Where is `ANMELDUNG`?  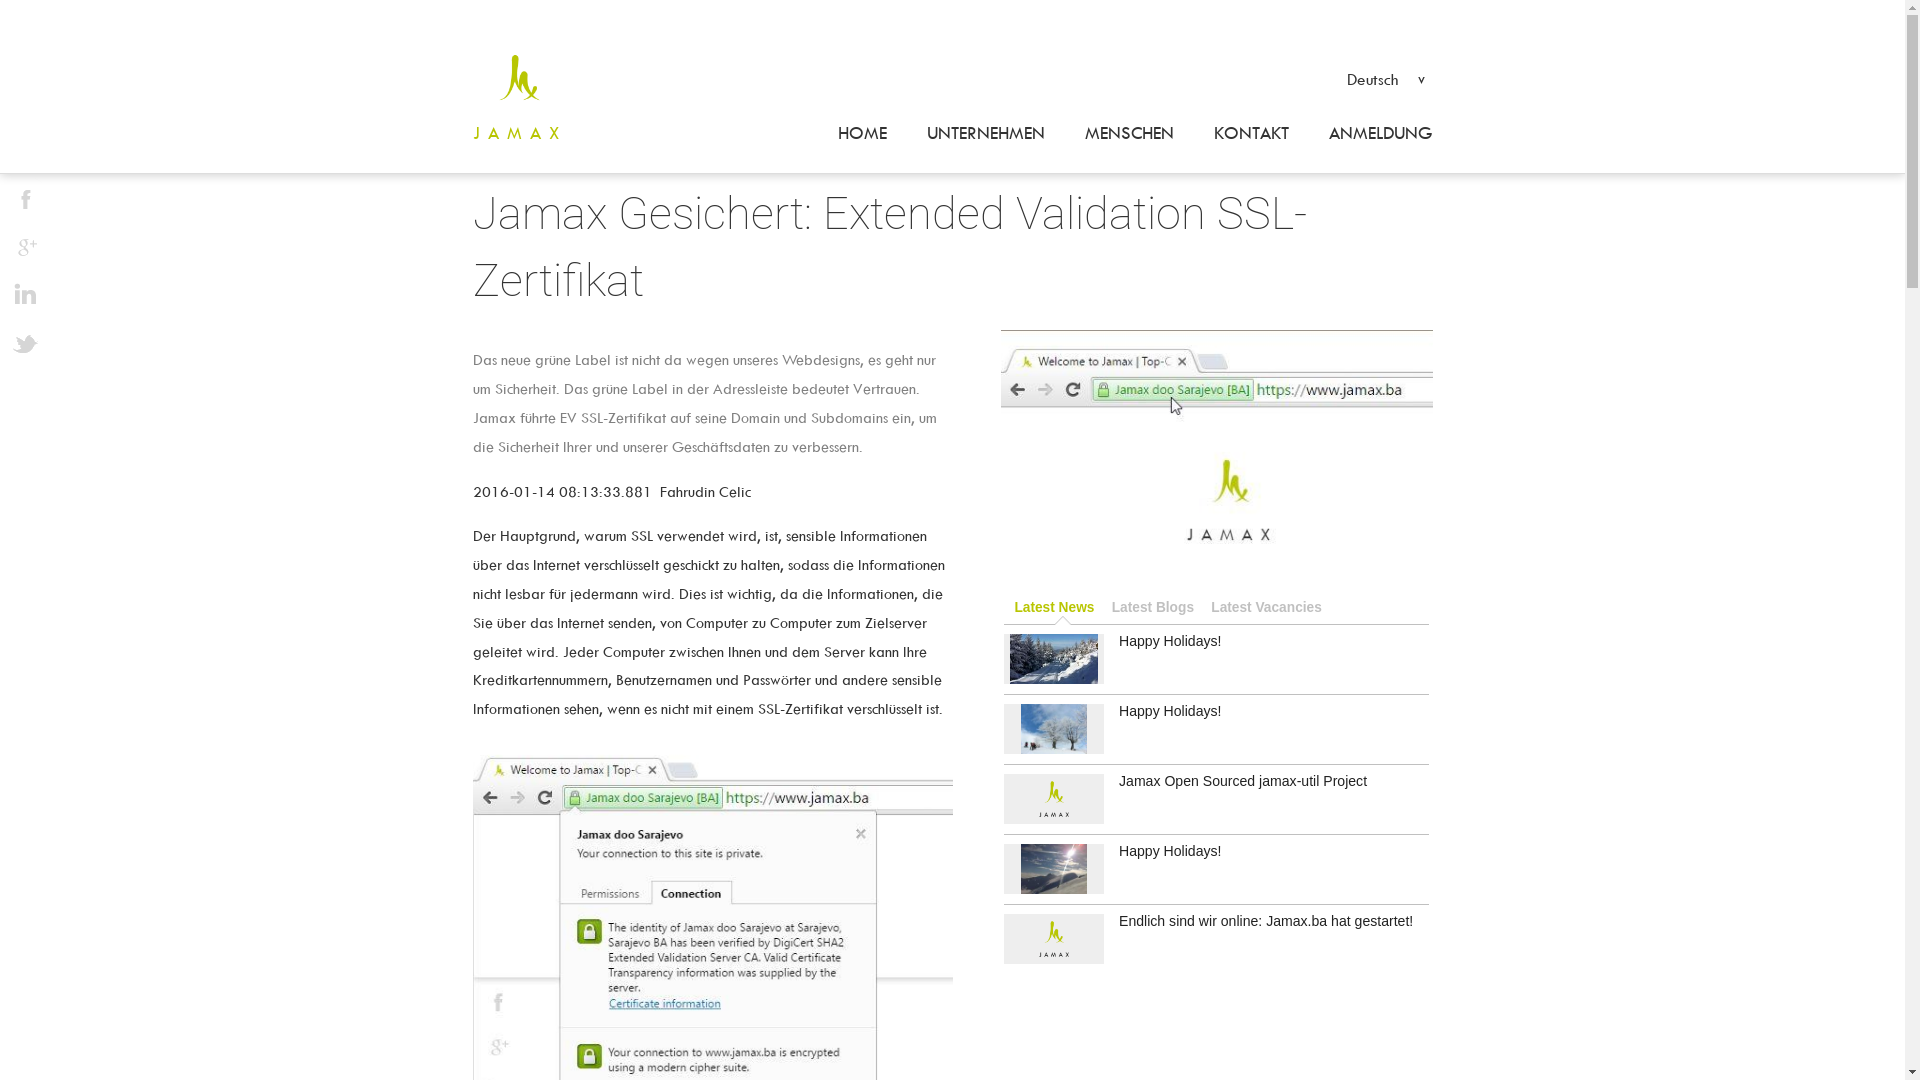
ANMELDUNG is located at coordinates (1370, 134).